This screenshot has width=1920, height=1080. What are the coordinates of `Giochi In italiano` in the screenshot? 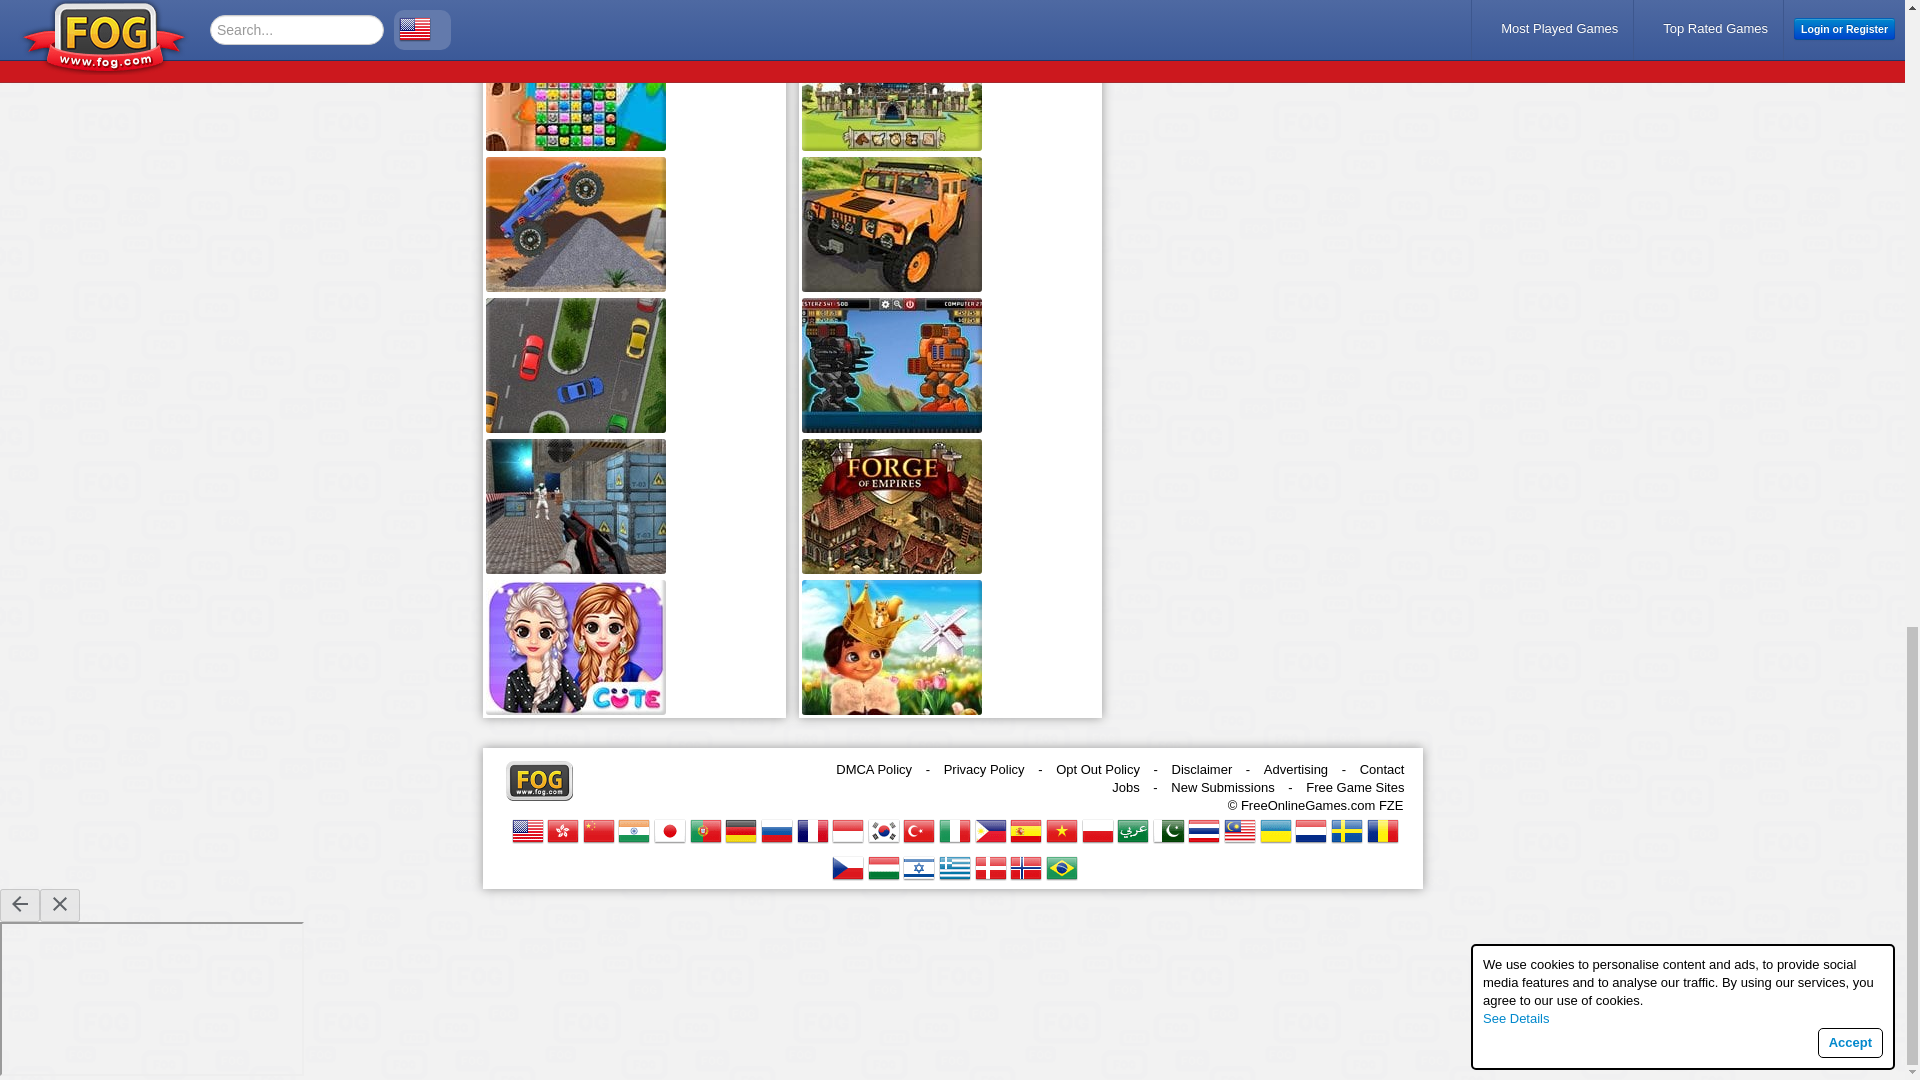 It's located at (954, 830).